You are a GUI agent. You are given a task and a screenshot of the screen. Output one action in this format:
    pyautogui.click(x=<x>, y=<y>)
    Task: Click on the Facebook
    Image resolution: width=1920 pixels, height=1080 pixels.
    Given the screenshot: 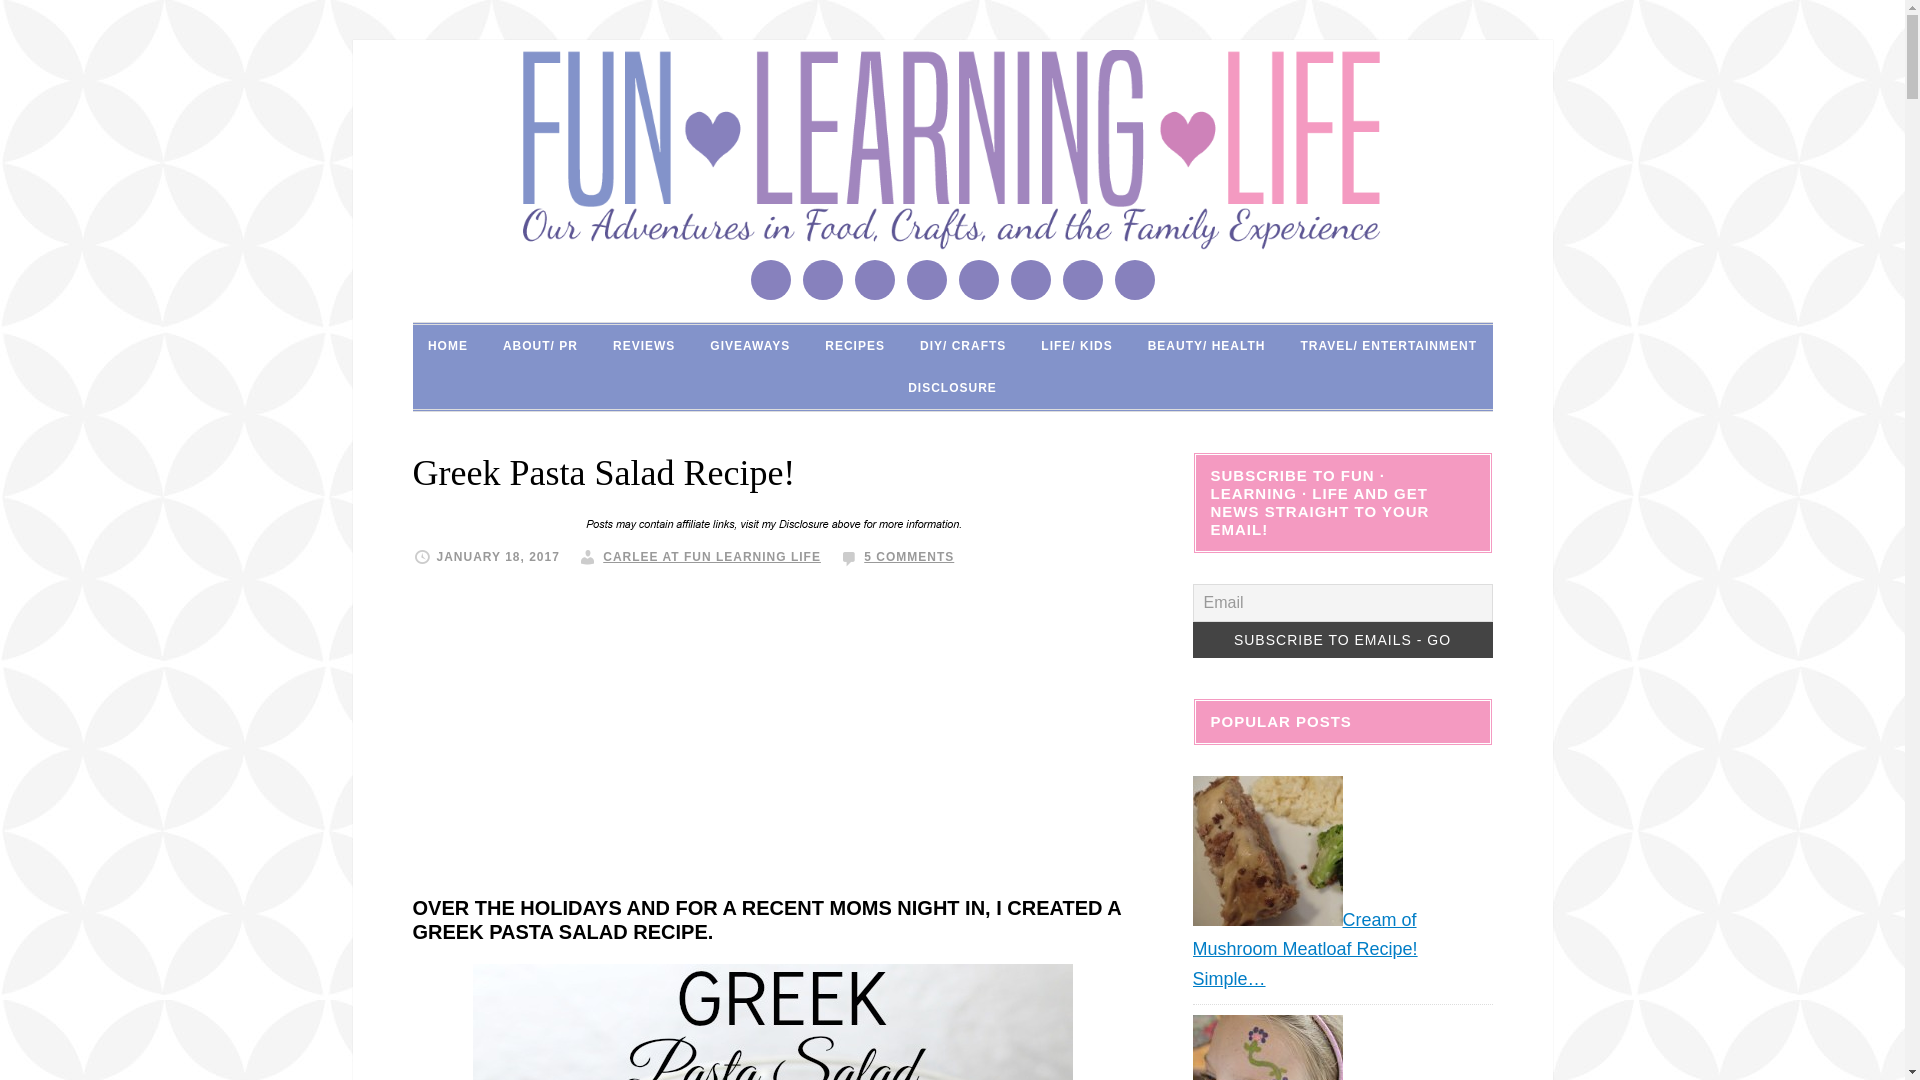 What is the action you would take?
    pyautogui.click(x=822, y=280)
    